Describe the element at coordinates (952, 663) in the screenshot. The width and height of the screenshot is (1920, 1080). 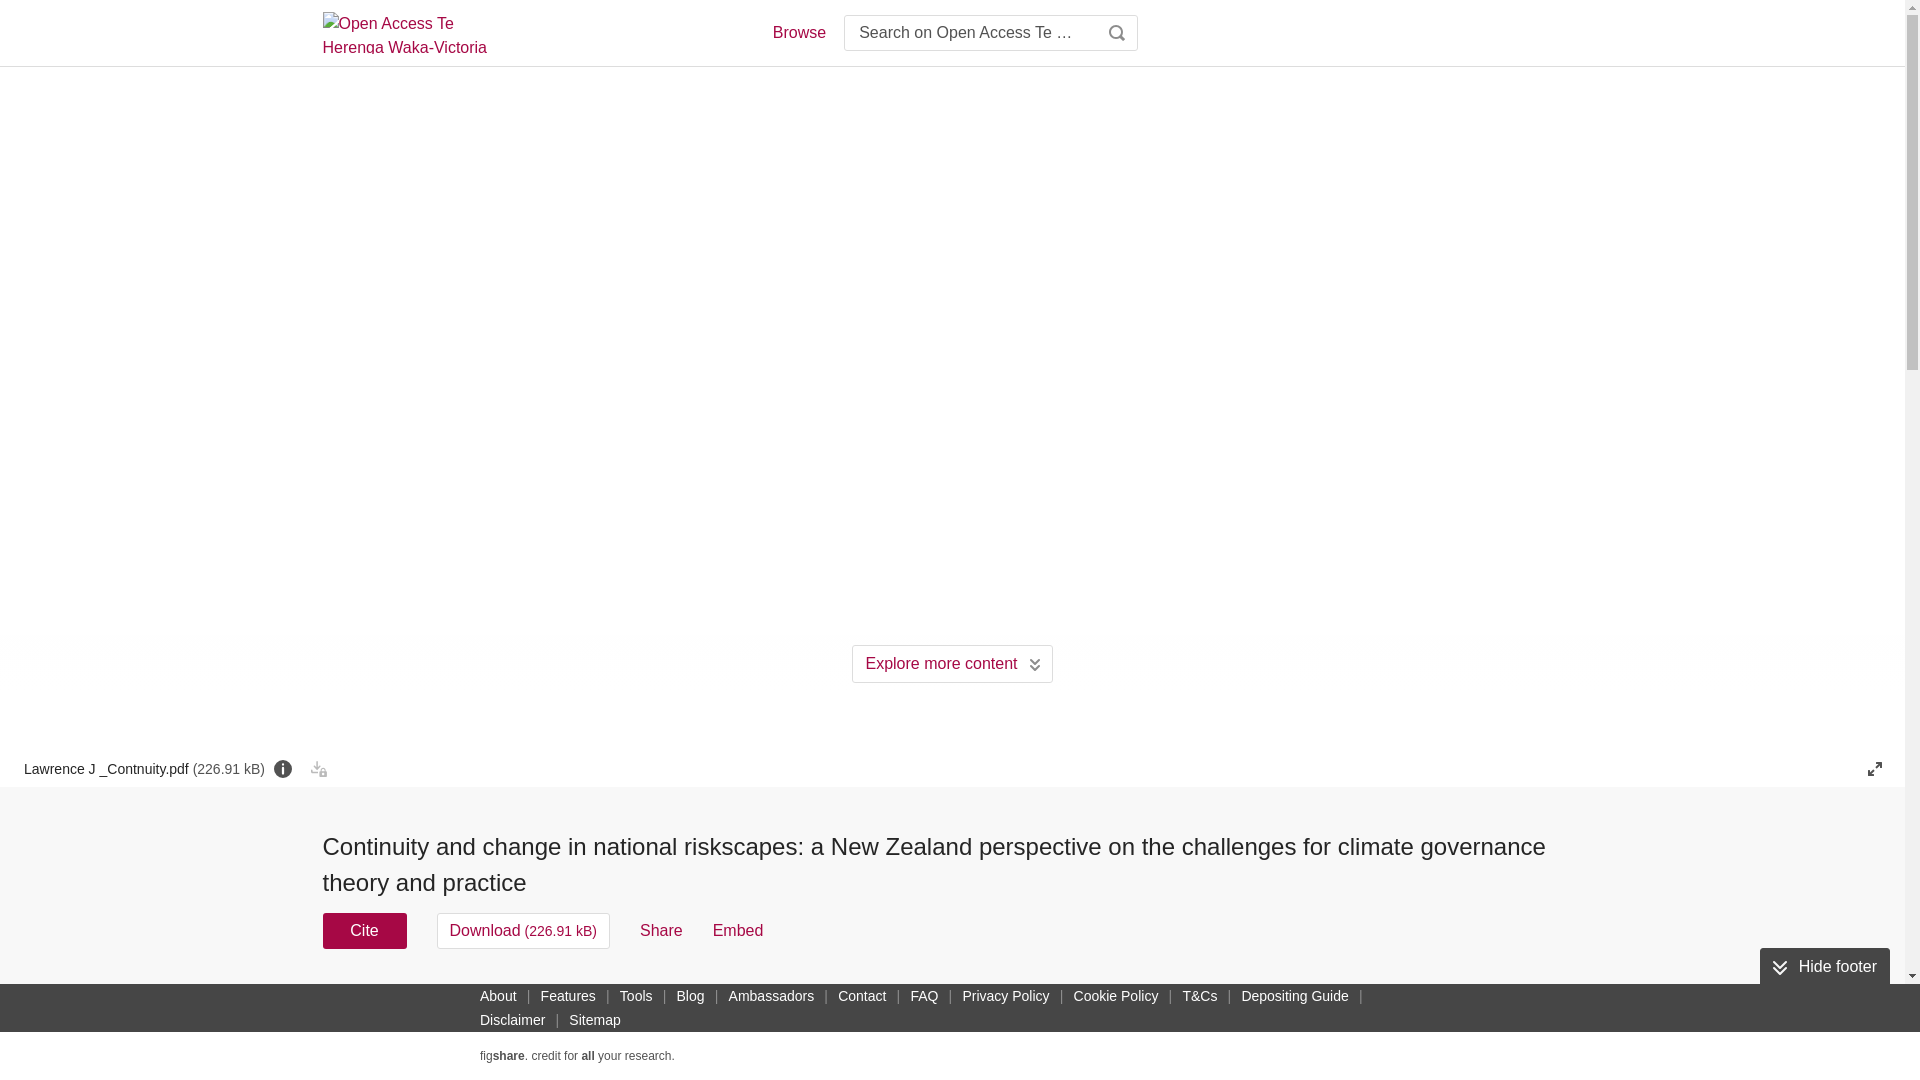
I see `Explore more content` at that location.